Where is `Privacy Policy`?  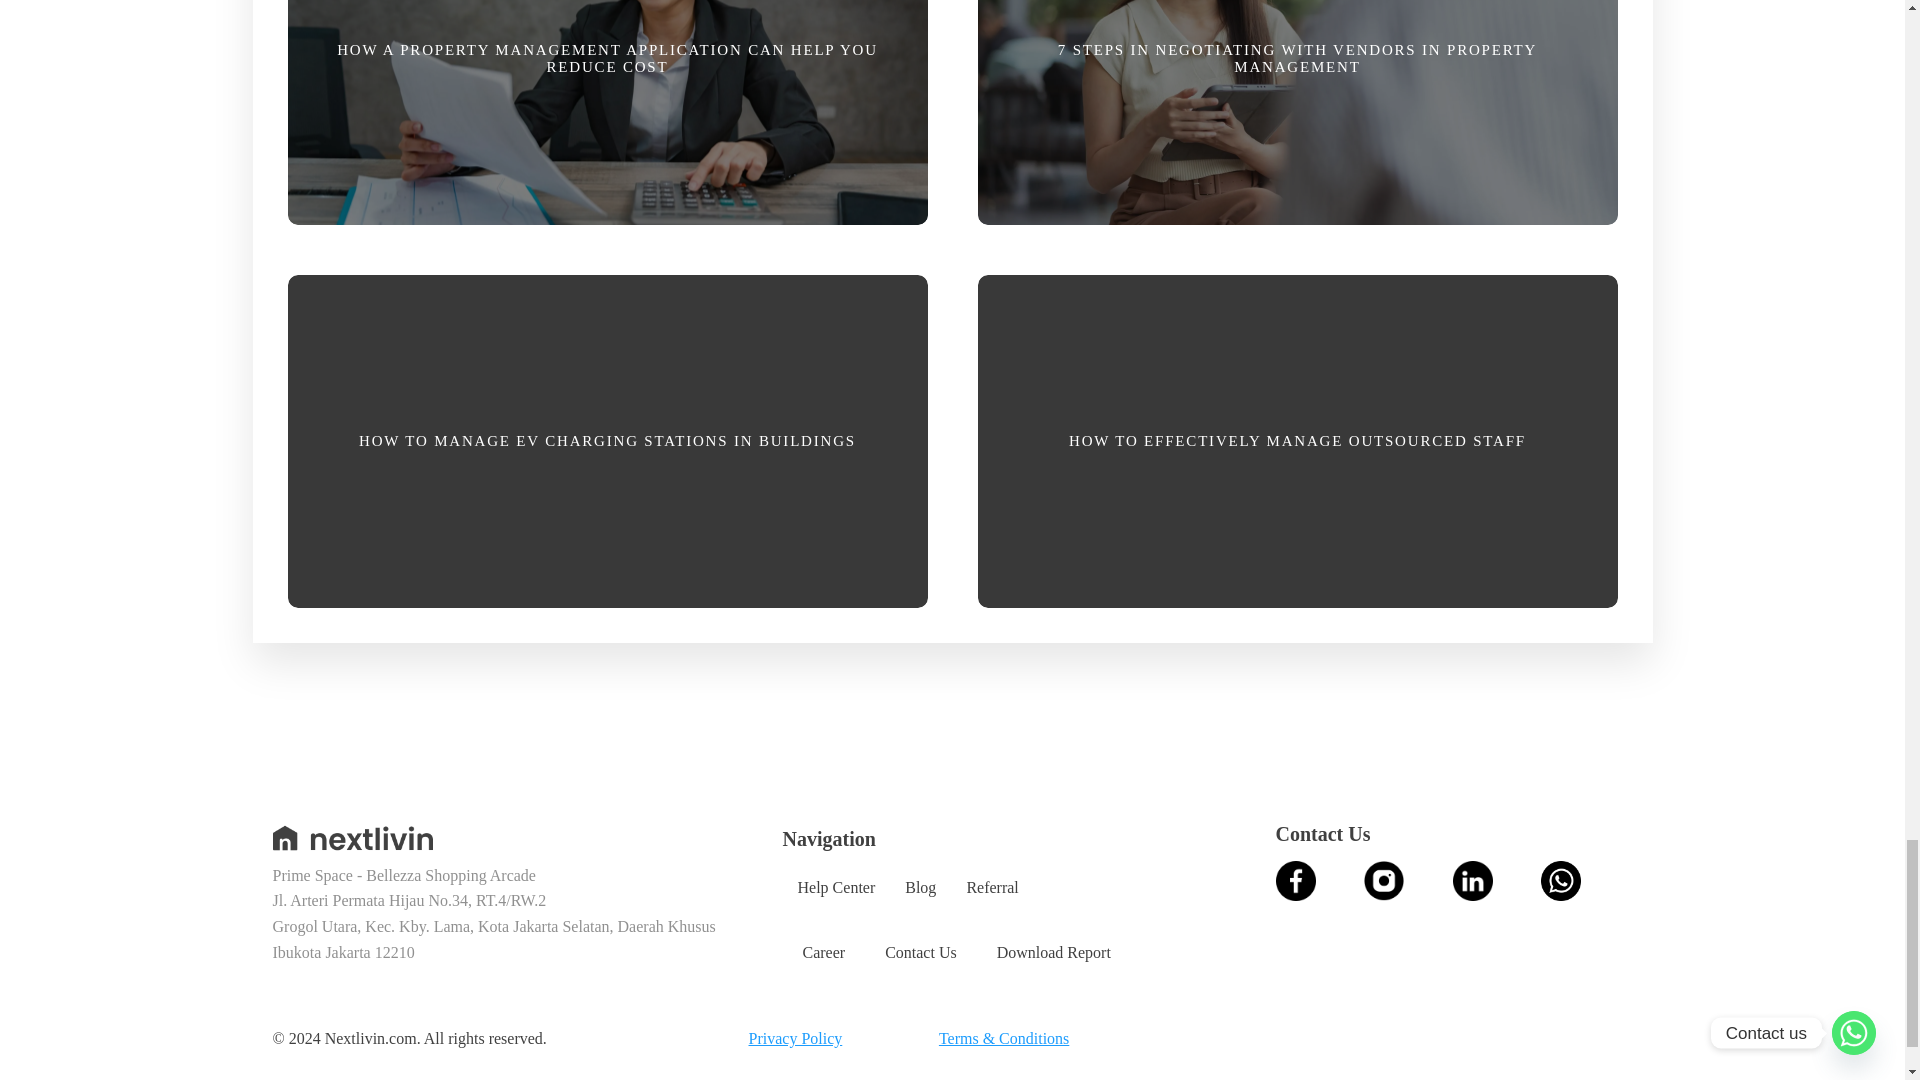 Privacy Policy is located at coordinates (795, 1038).